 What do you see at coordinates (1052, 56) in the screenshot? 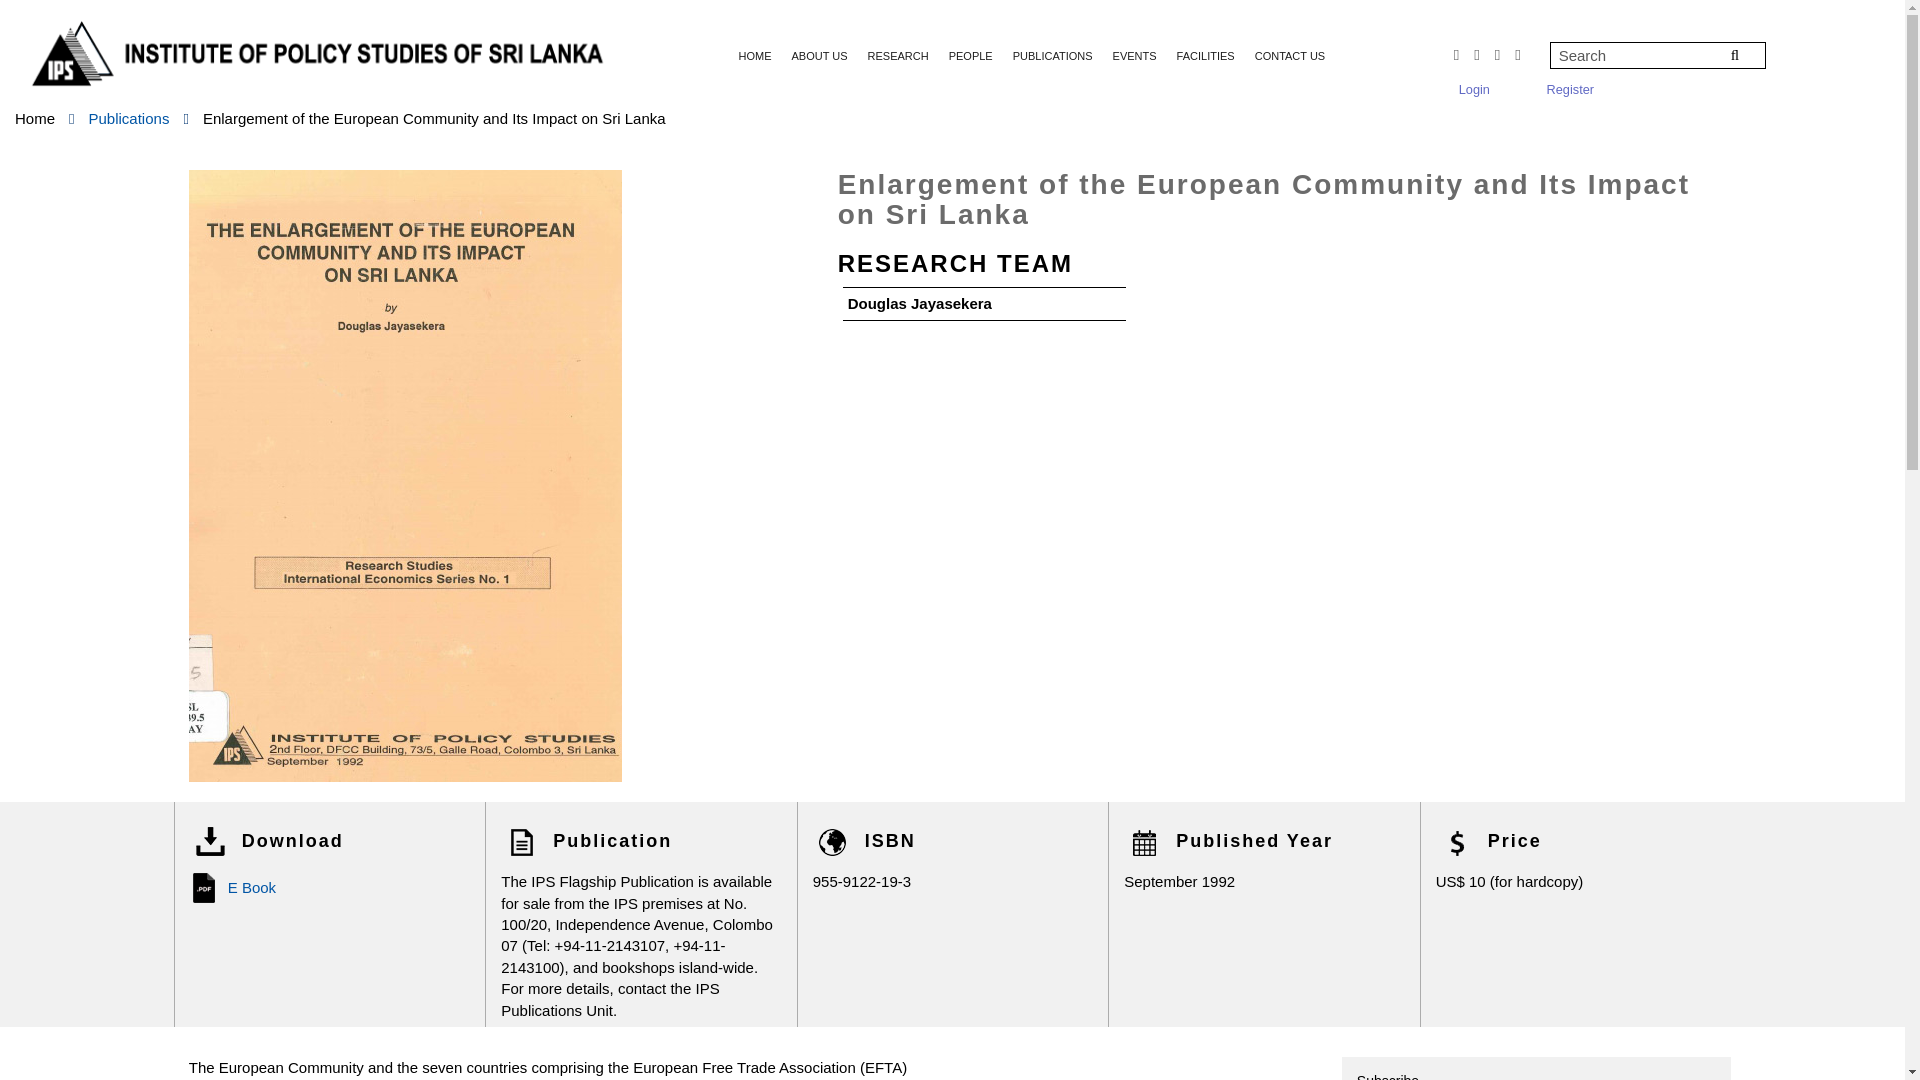
I see `PUBLICATIONS` at bounding box center [1052, 56].